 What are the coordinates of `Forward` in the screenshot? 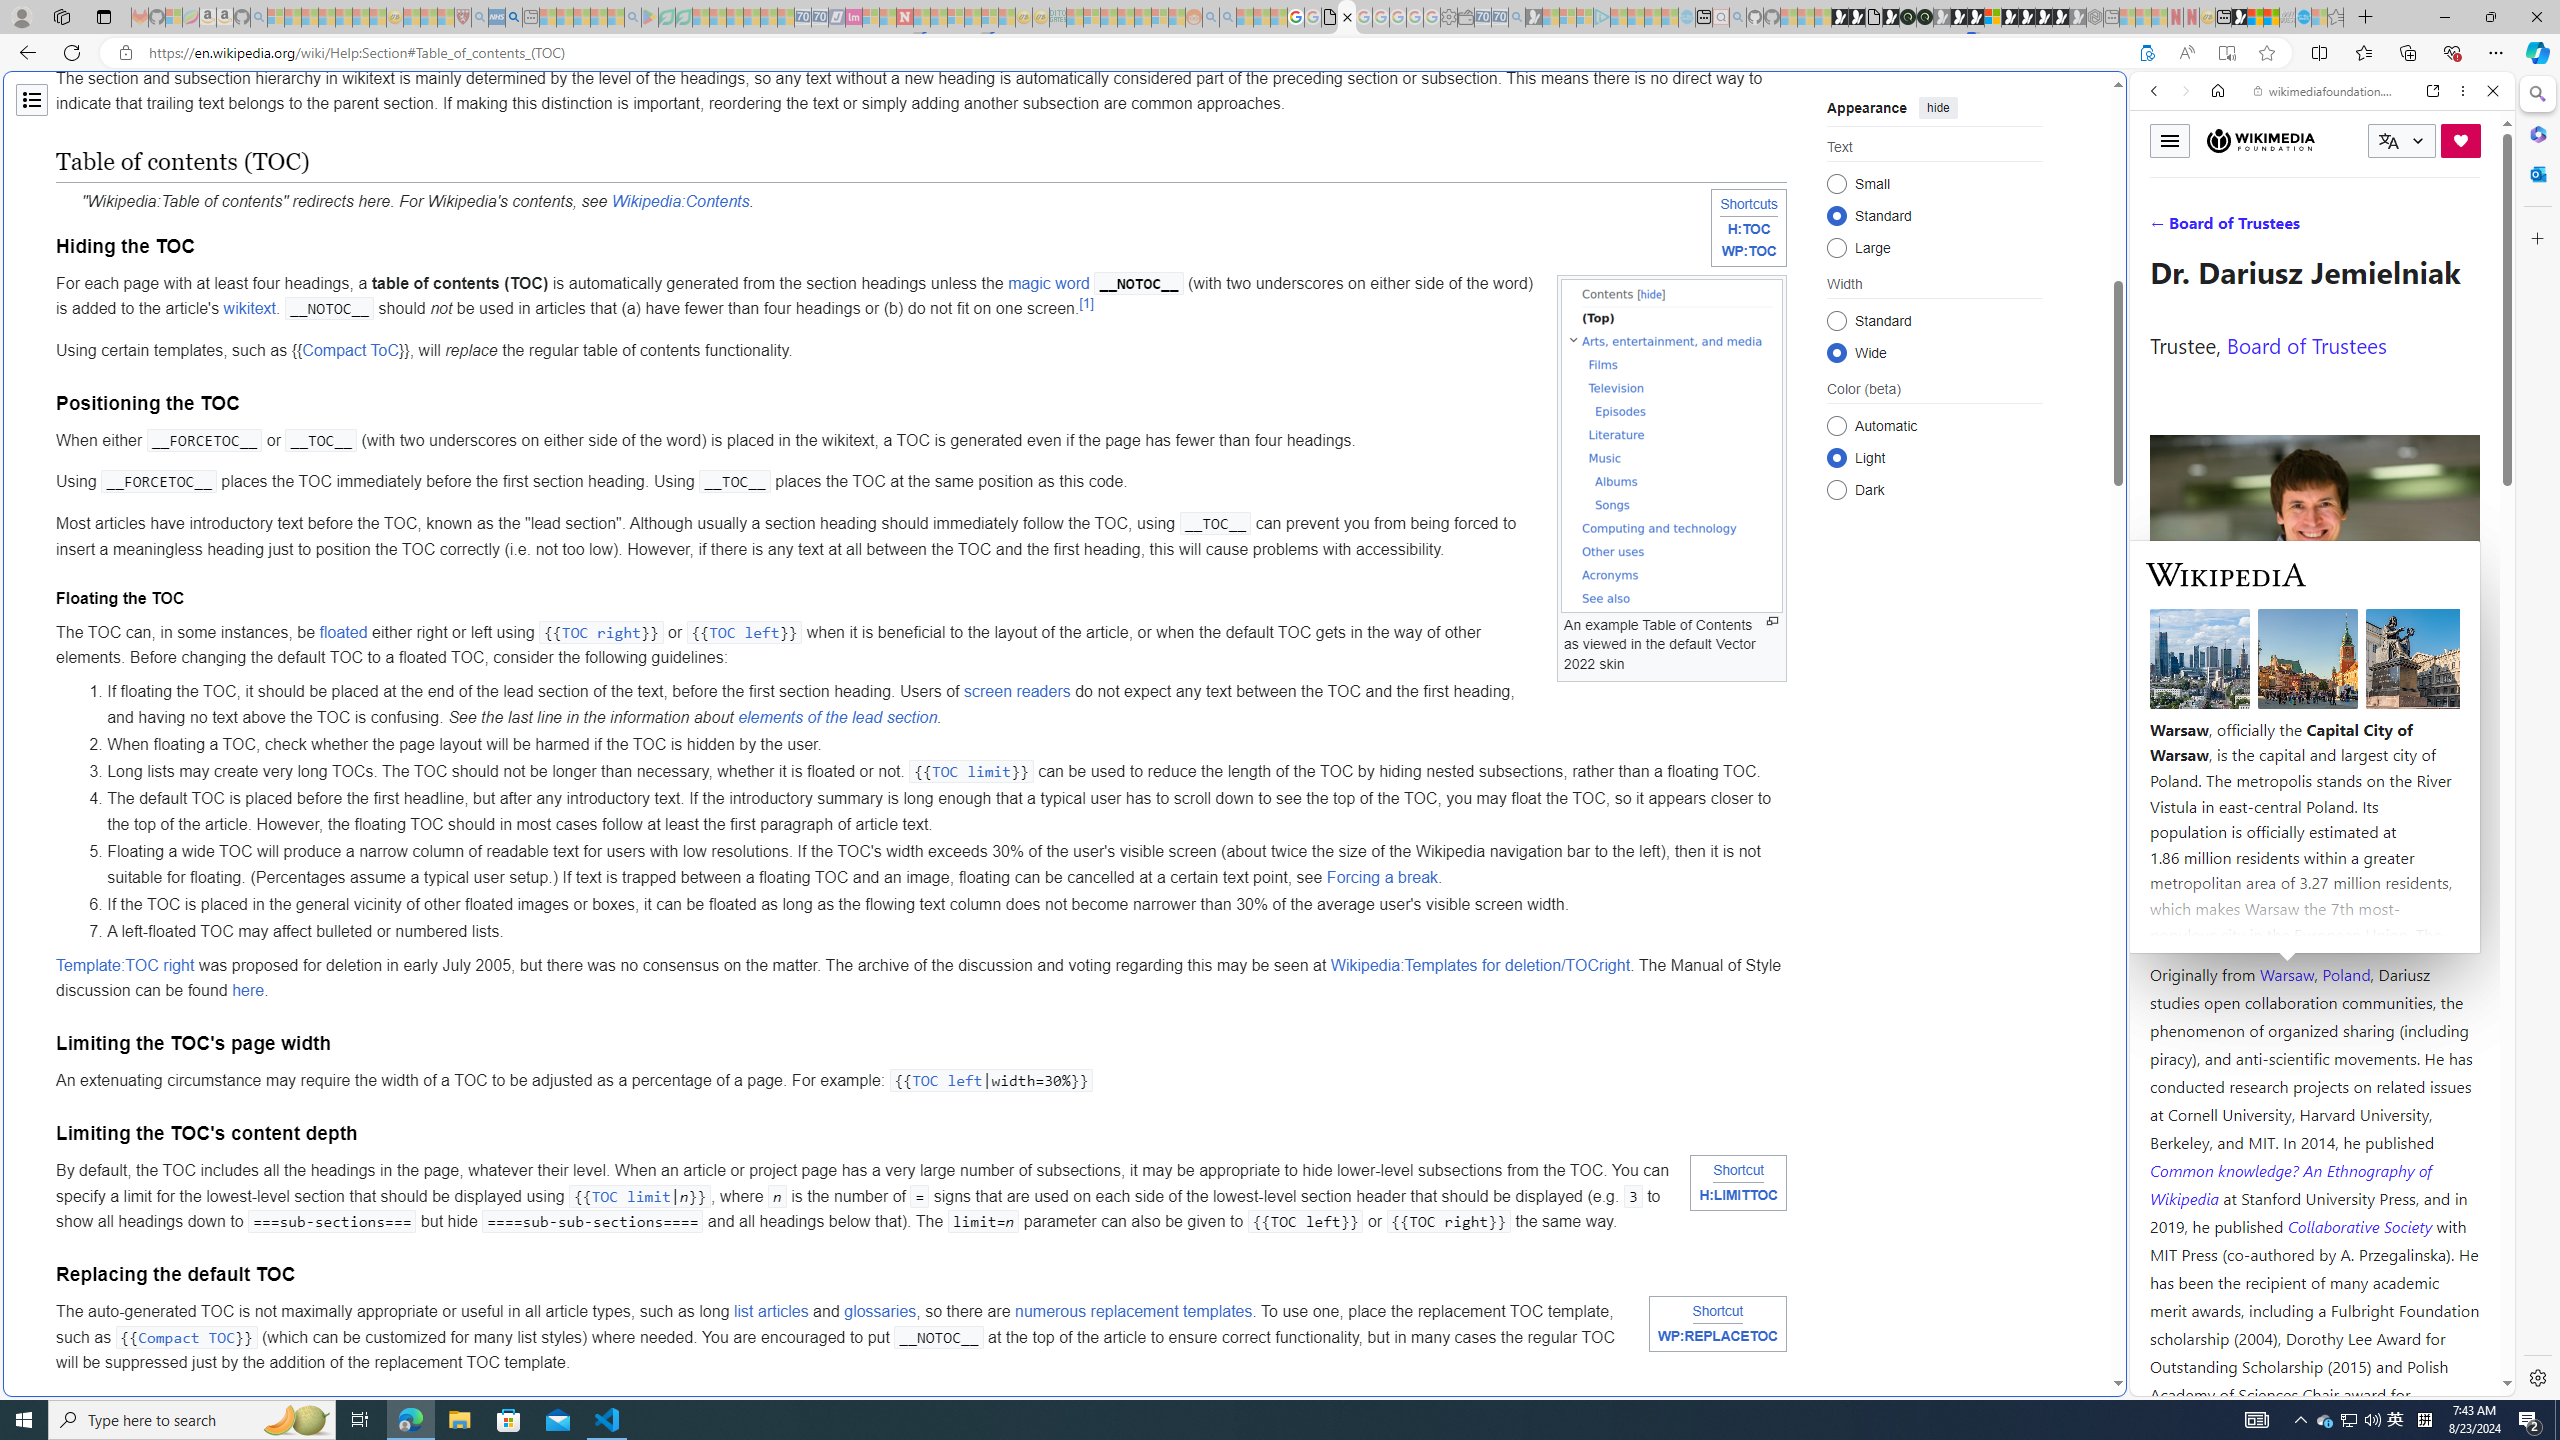 It's located at (2184, 90).